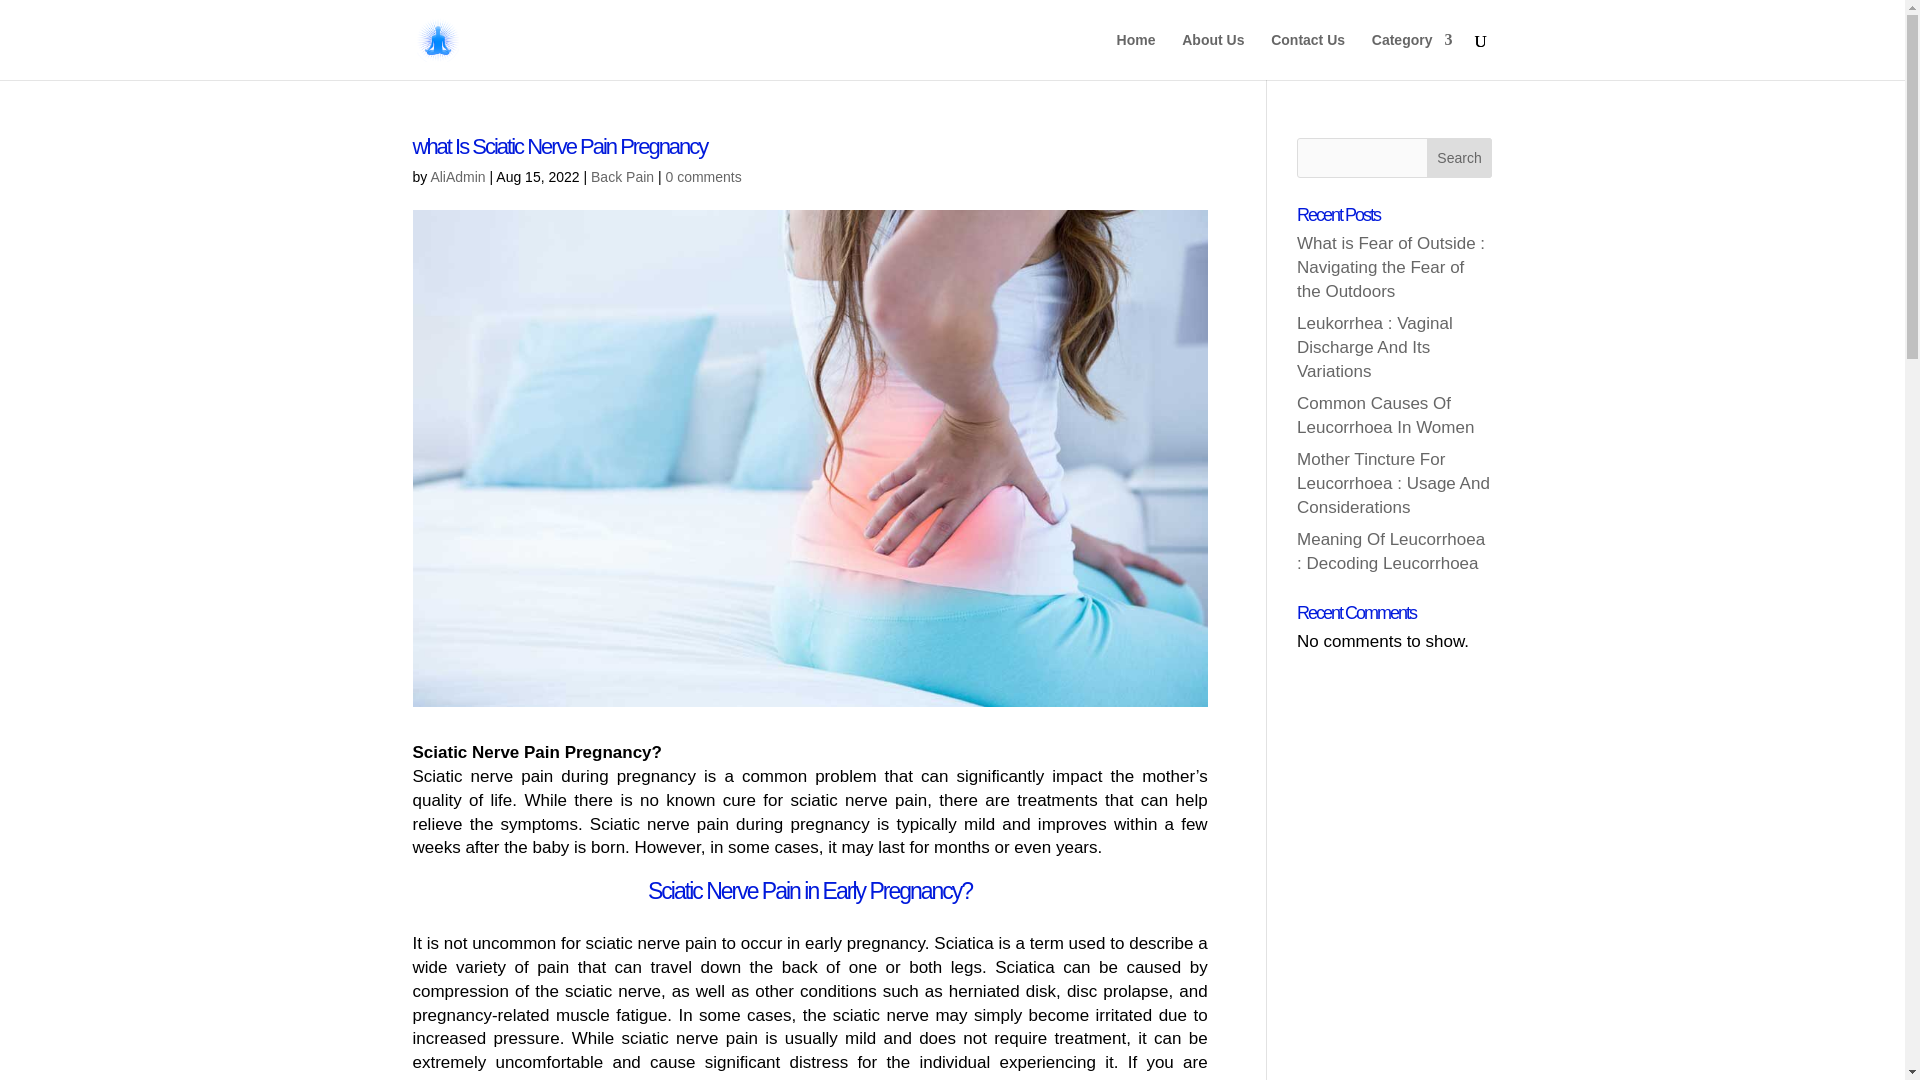  Describe the element at coordinates (622, 176) in the screenshot. I see `Back Pain` at that location.